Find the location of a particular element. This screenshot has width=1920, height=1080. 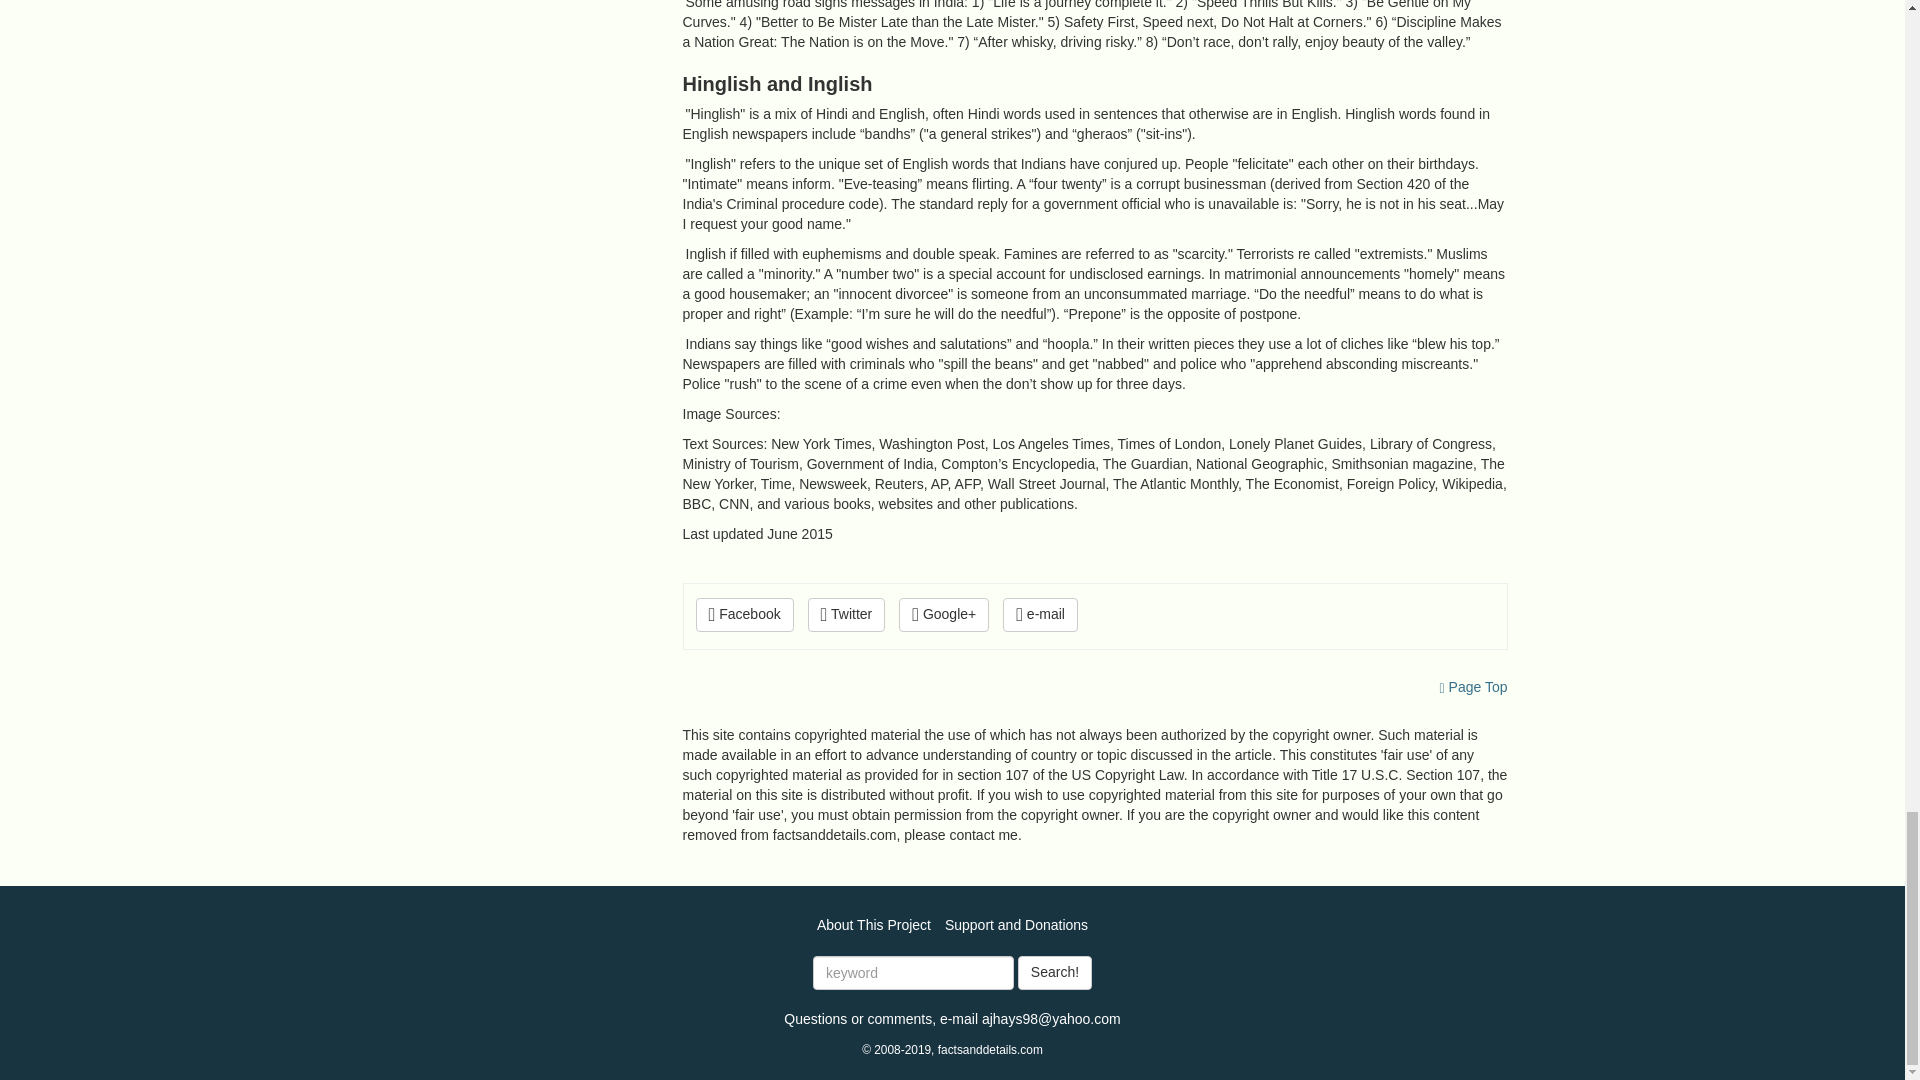

About This Project is located at coordinates (874, 924).